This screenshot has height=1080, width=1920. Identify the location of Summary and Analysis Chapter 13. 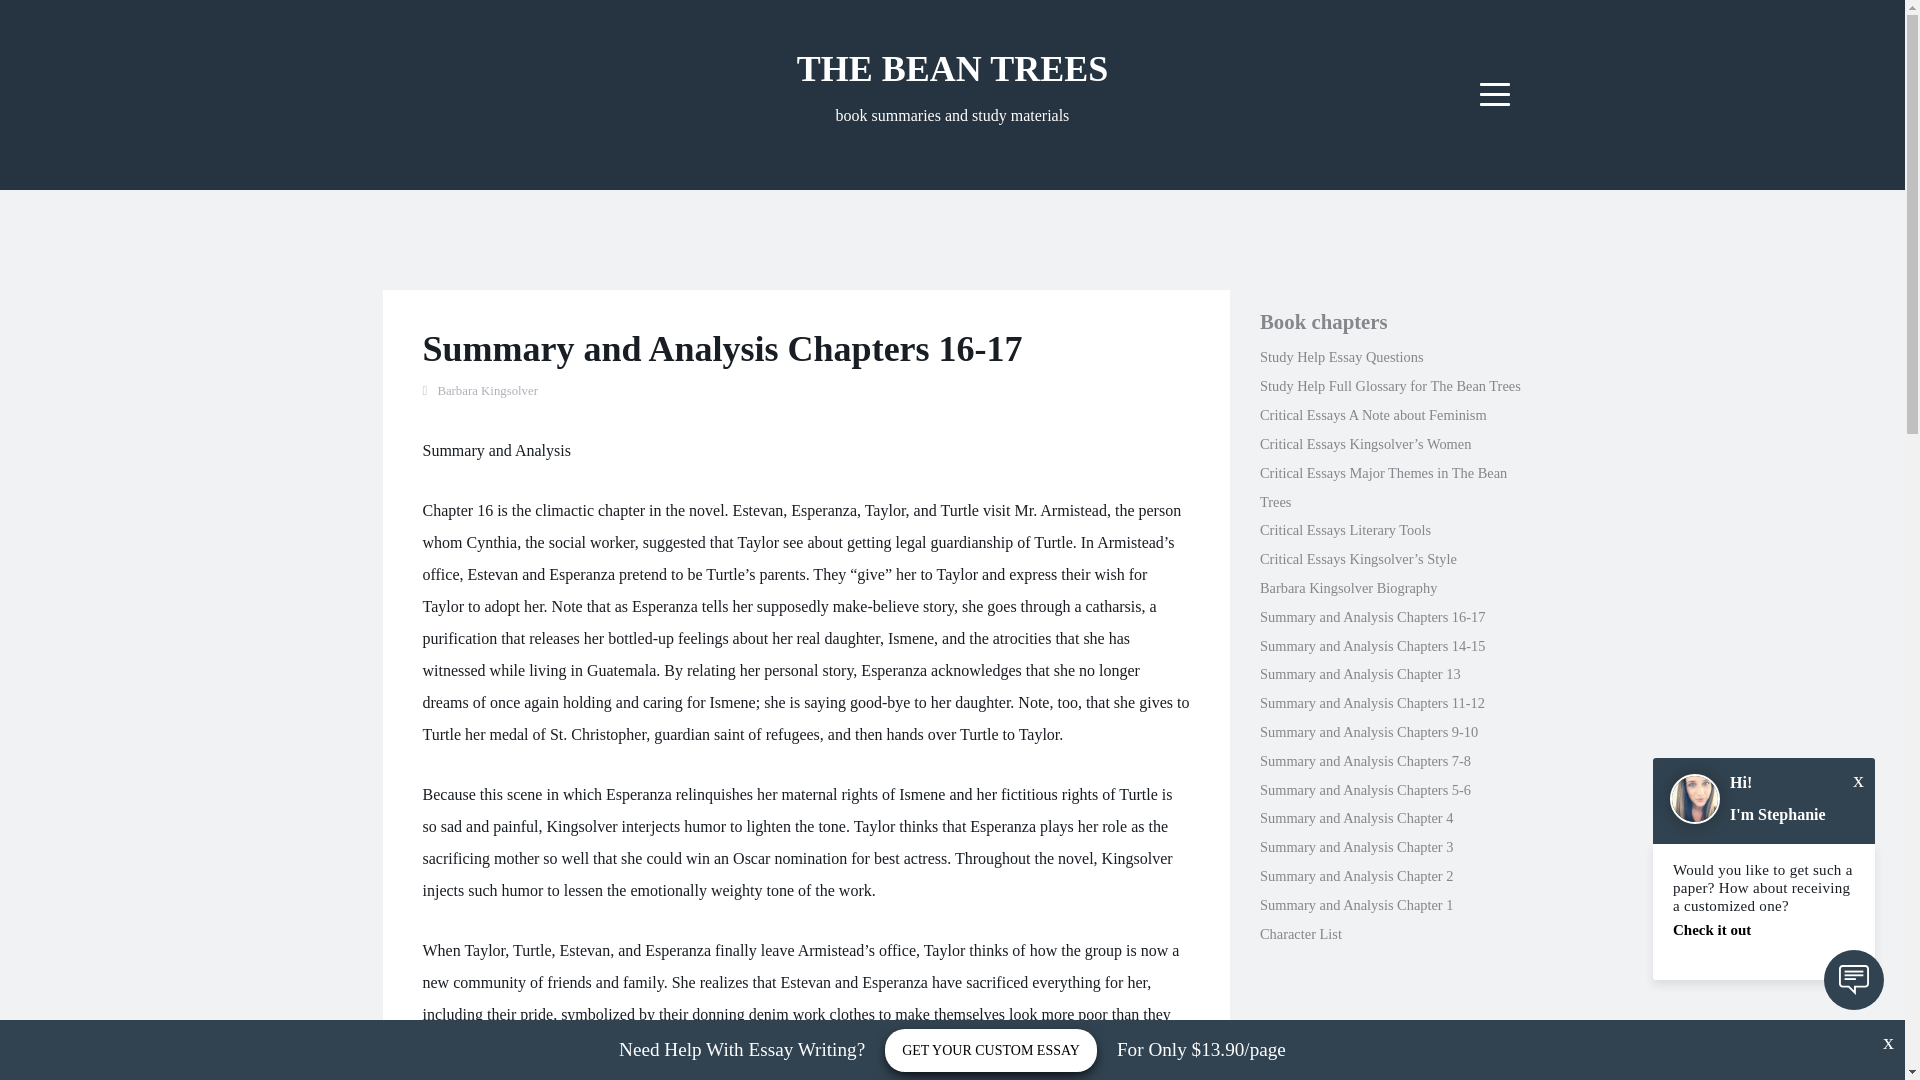
(1360, 674).